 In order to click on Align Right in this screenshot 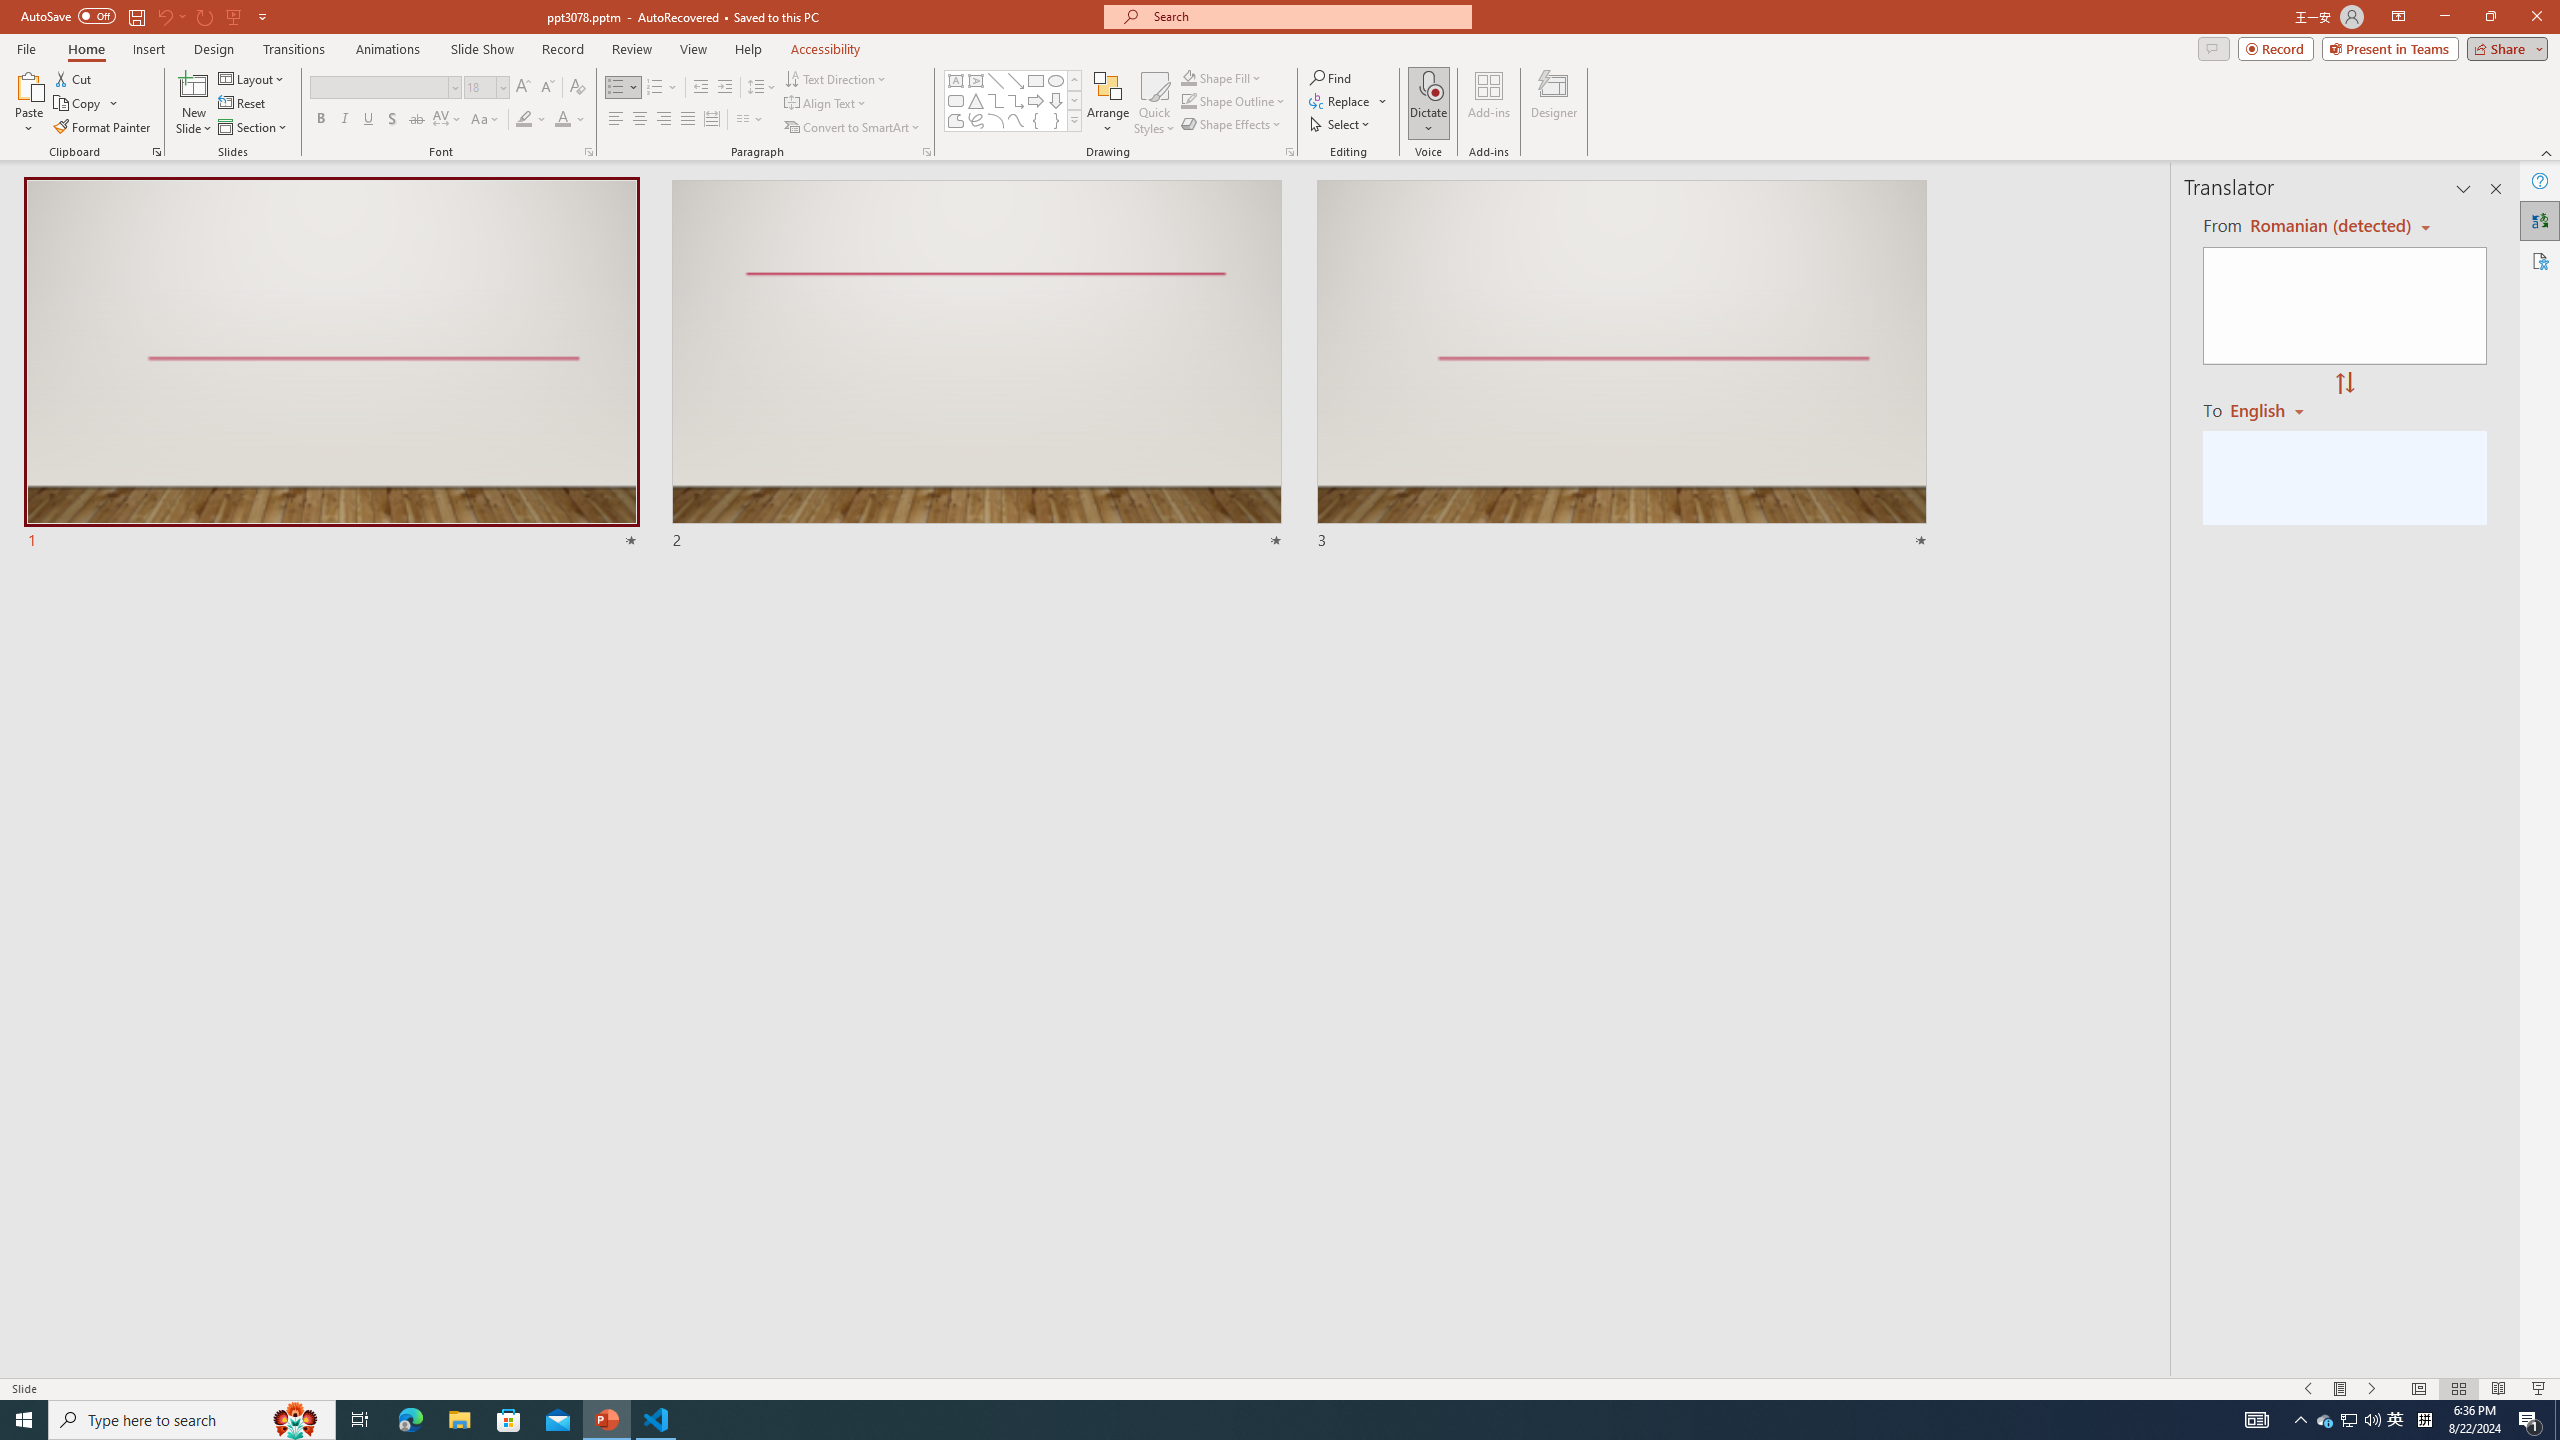, I will do `click(664, 120)`.